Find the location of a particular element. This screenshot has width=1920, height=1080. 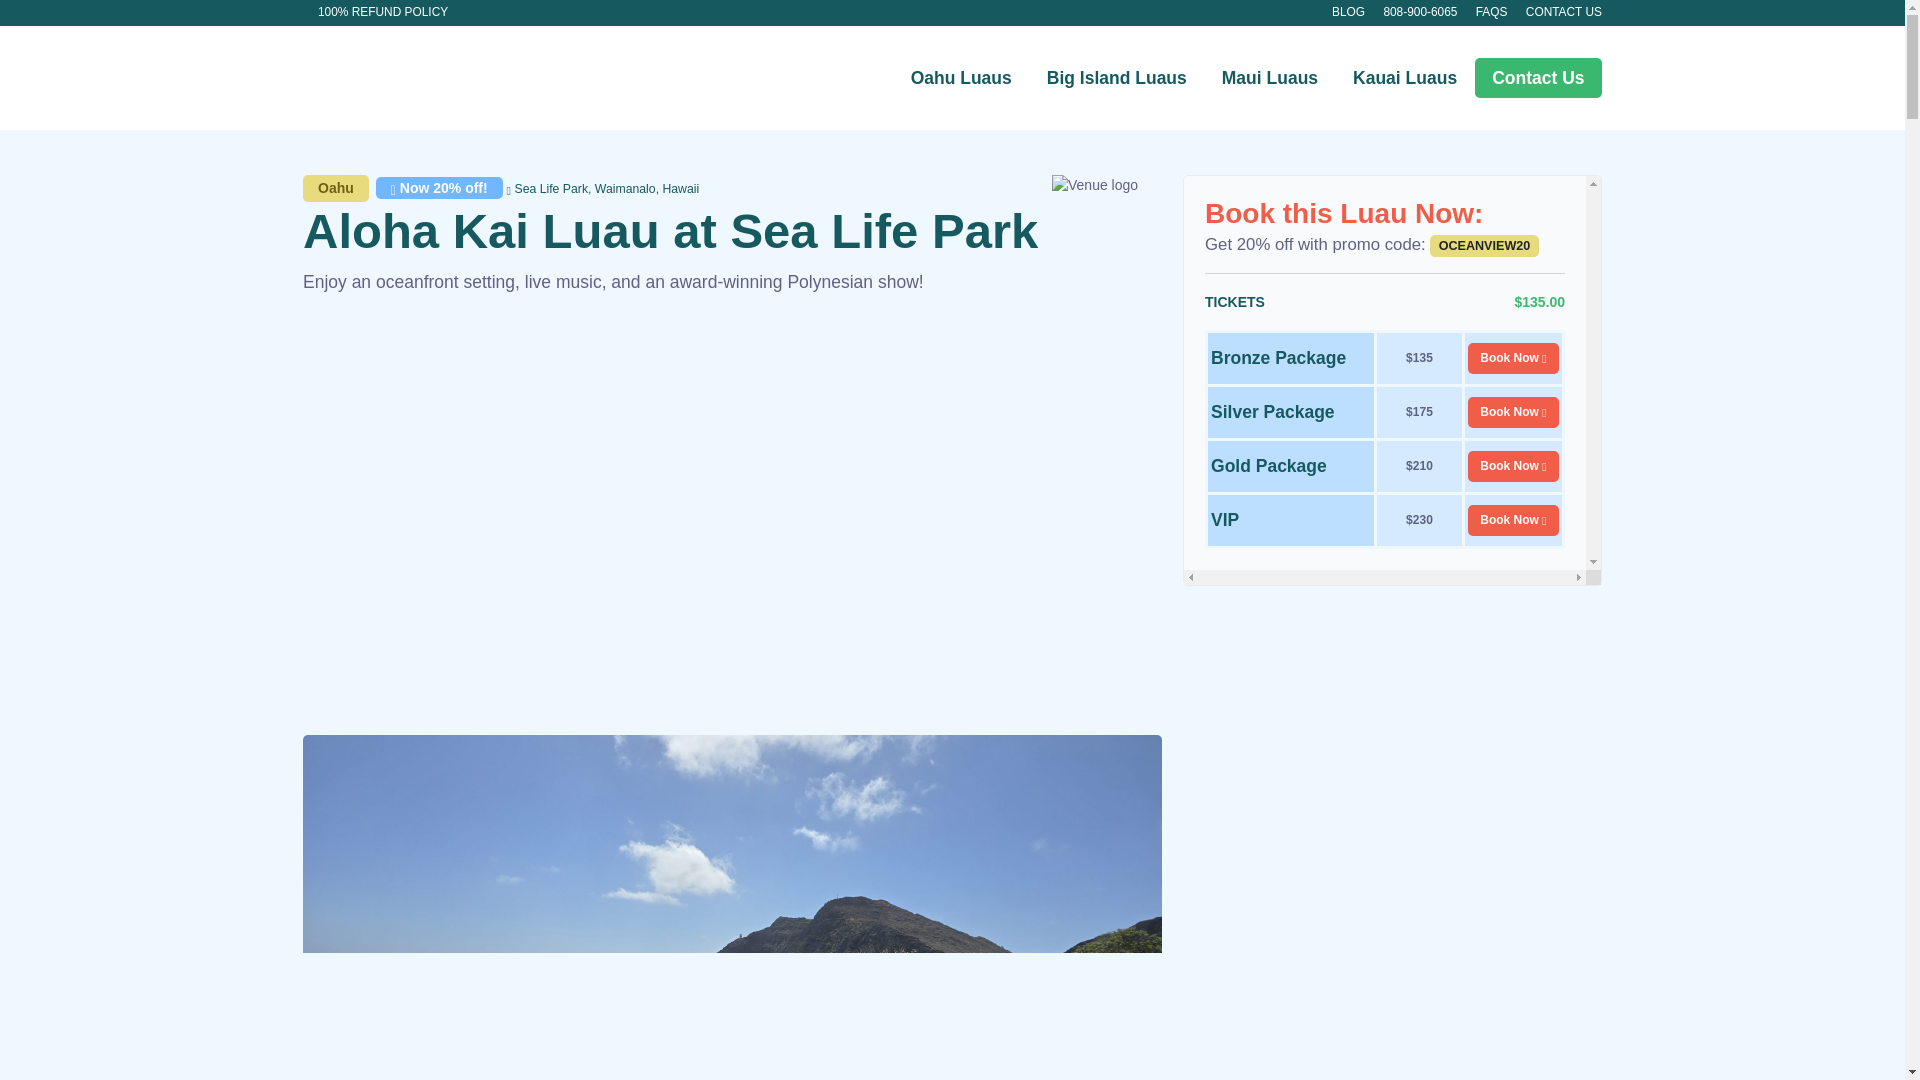

Oahu is located at coordinates (336, 188).